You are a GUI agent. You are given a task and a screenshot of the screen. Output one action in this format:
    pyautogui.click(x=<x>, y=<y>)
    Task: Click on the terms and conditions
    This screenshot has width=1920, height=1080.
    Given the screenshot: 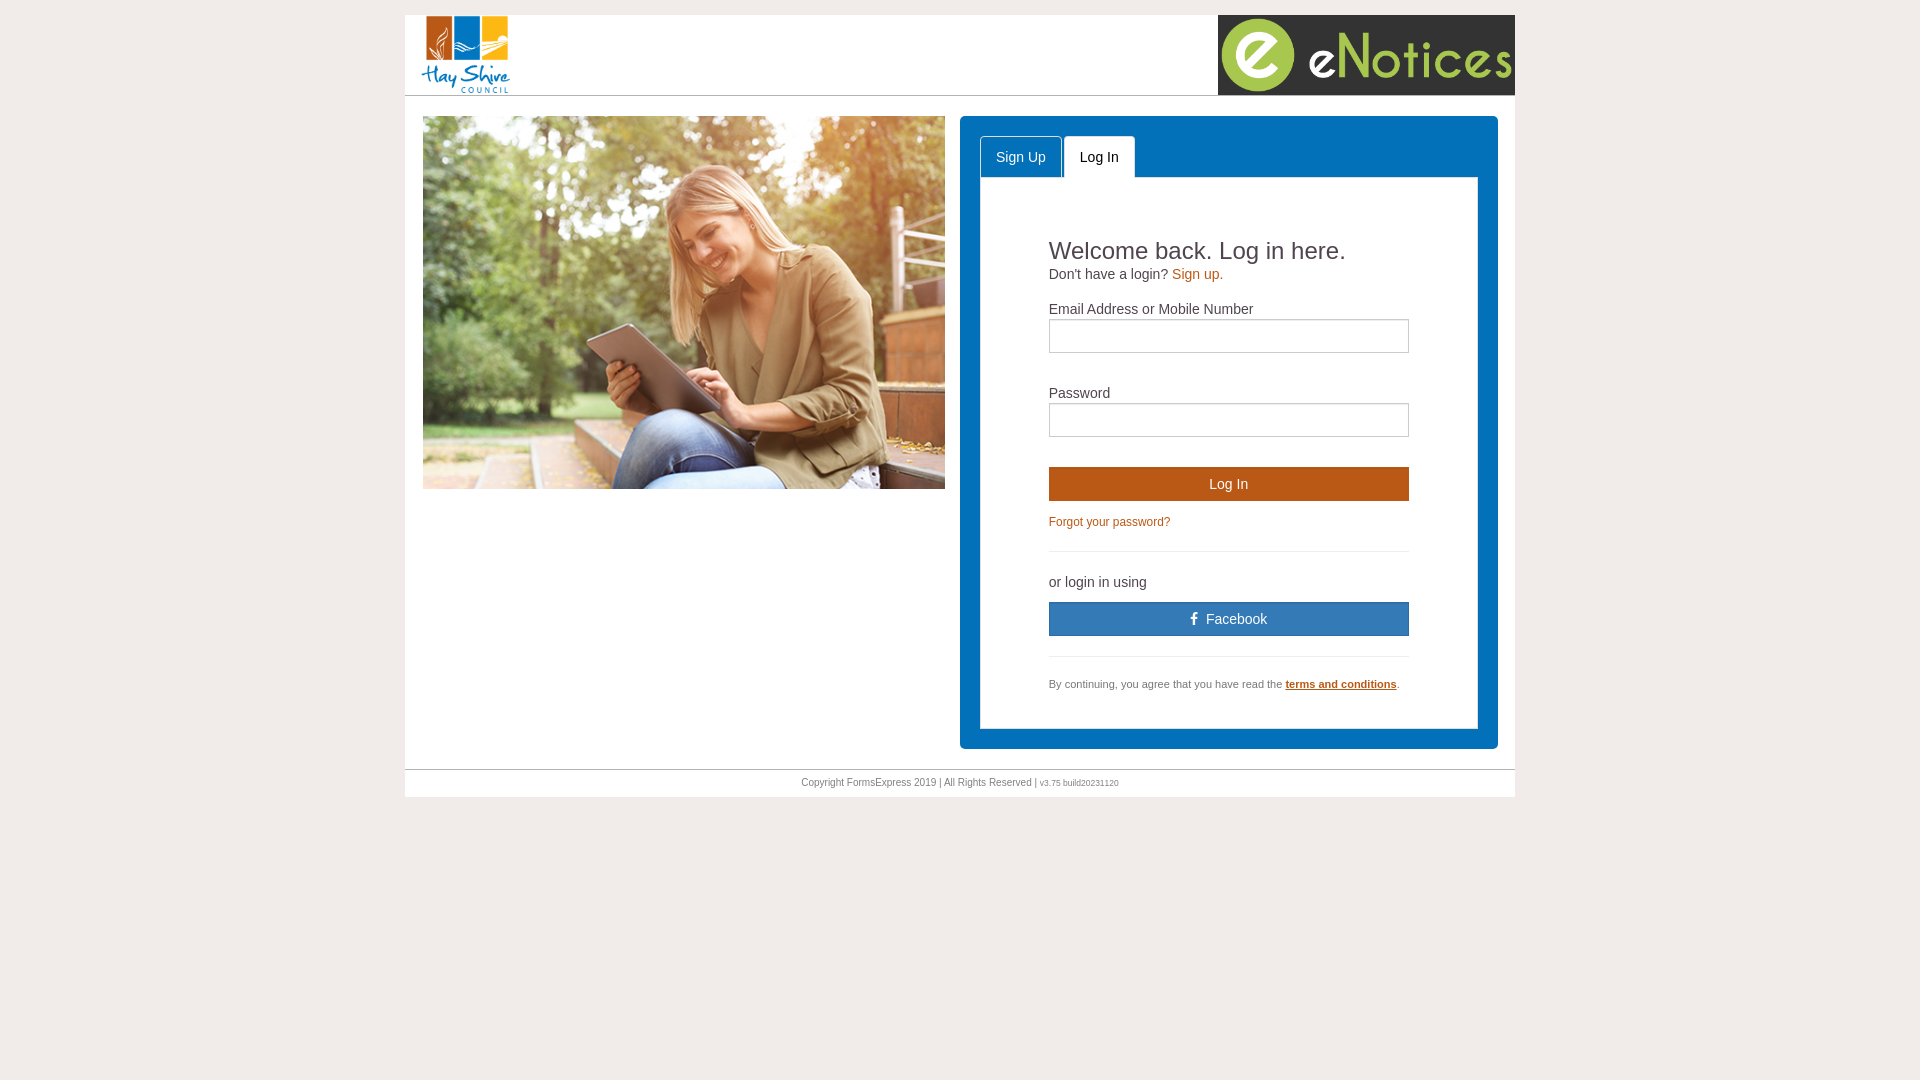 What is the action you would take?
    pyautogui.click(x=1340, y=684)
    